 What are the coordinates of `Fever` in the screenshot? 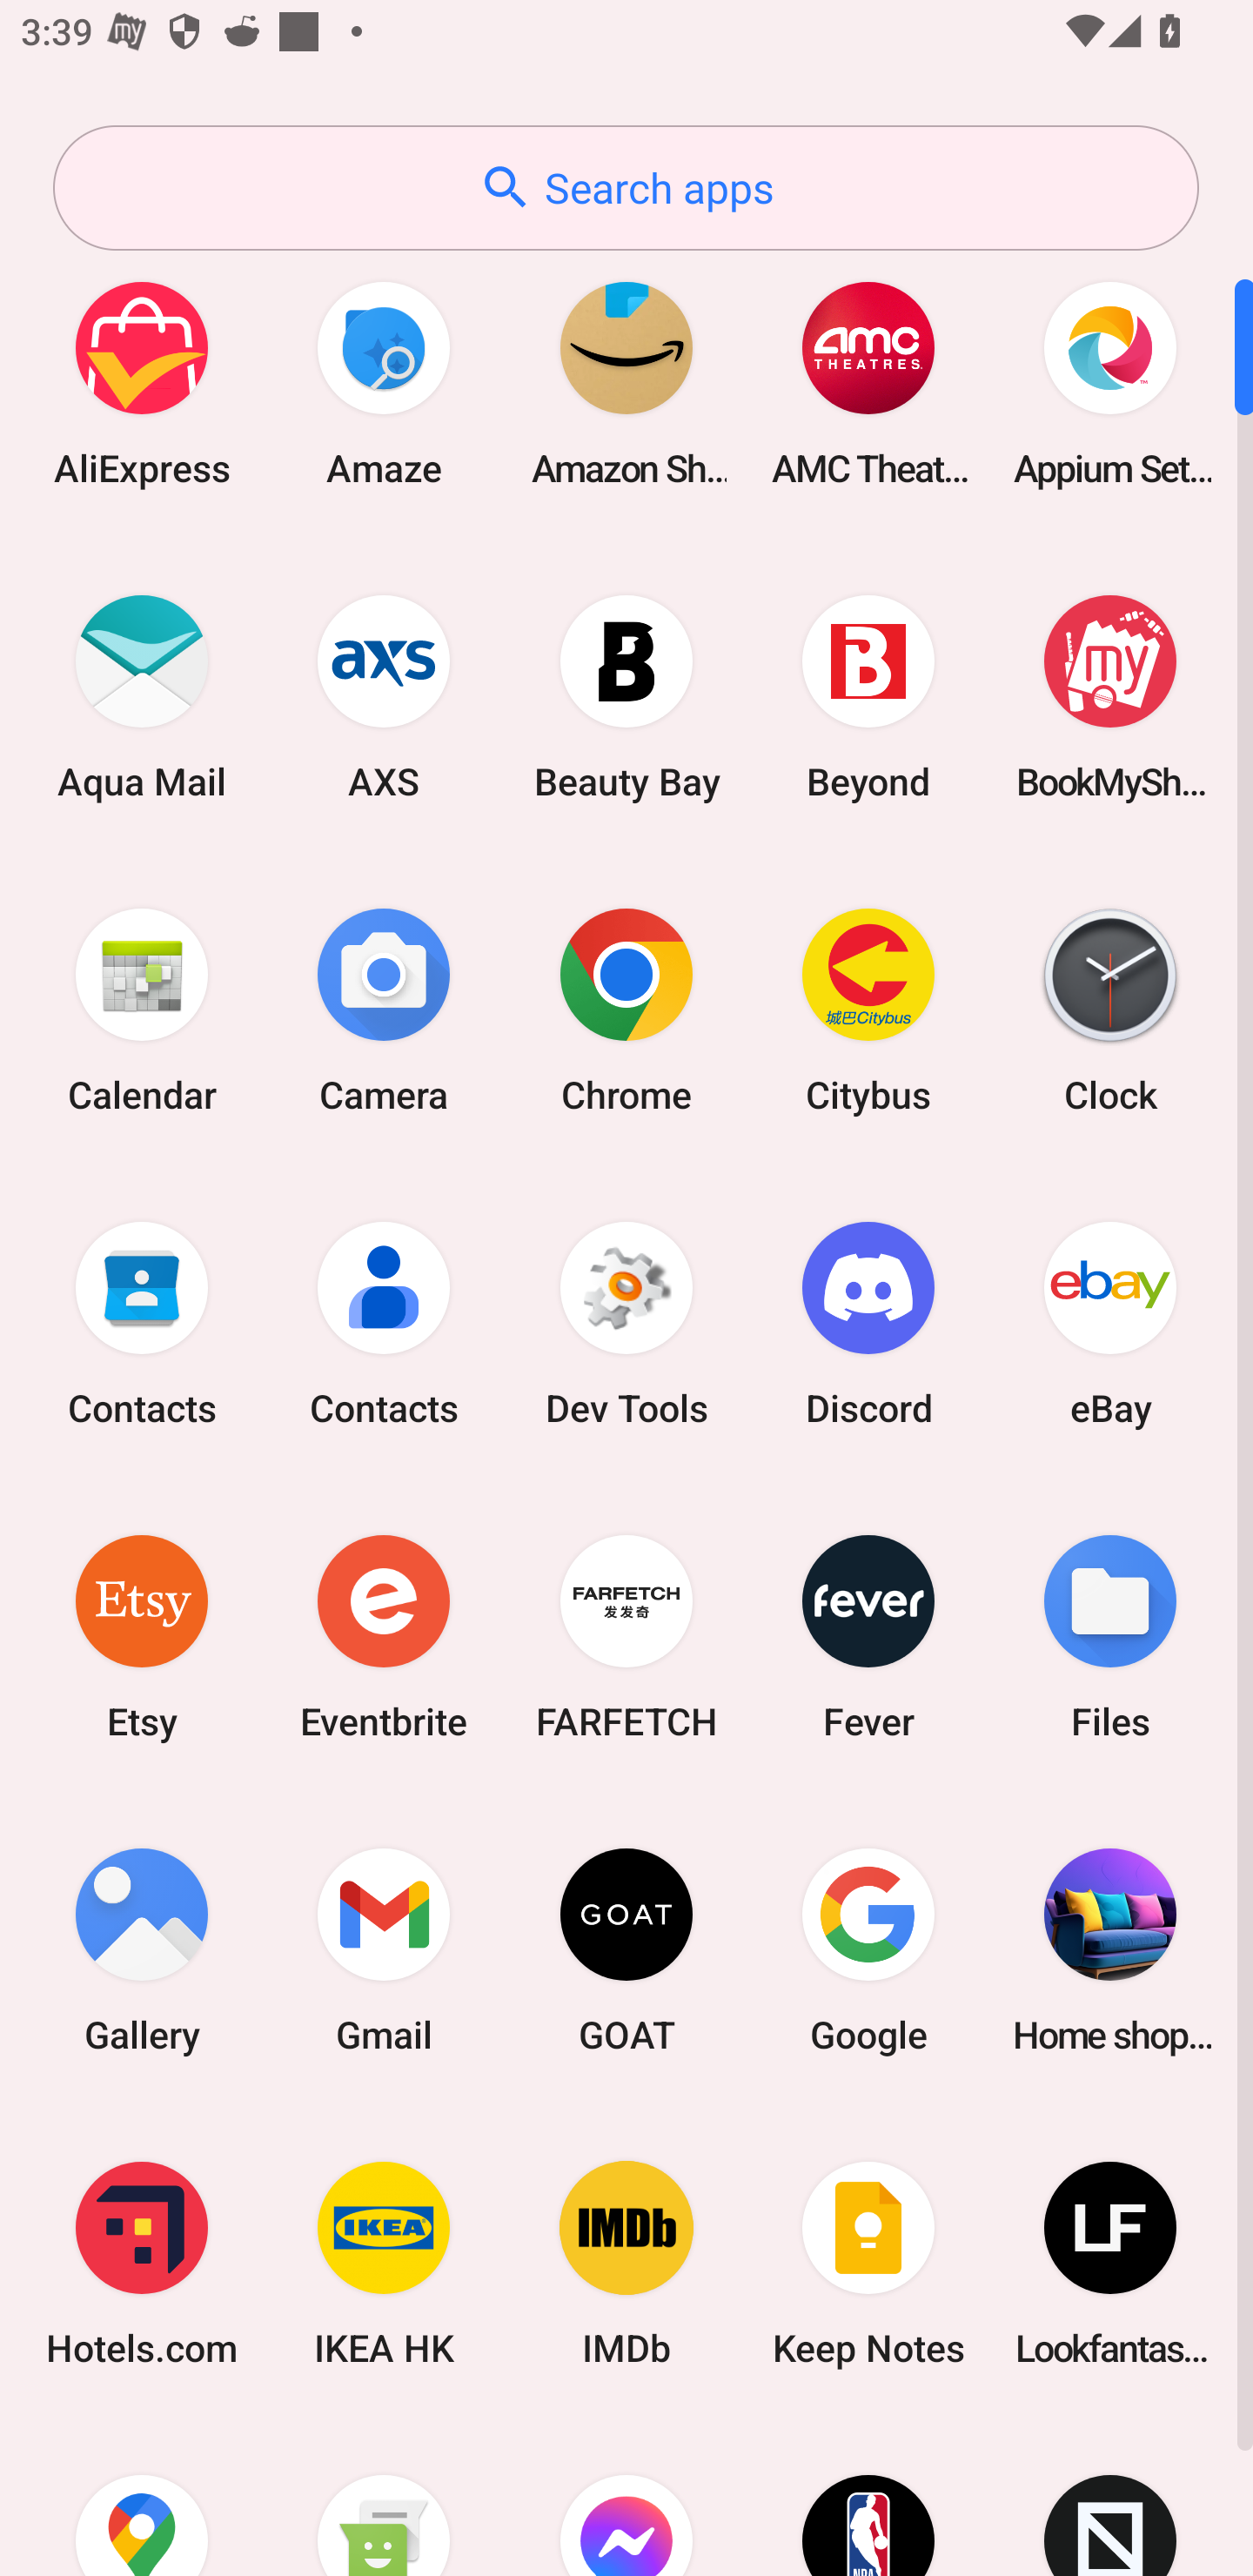 It's located at (868, 1636).